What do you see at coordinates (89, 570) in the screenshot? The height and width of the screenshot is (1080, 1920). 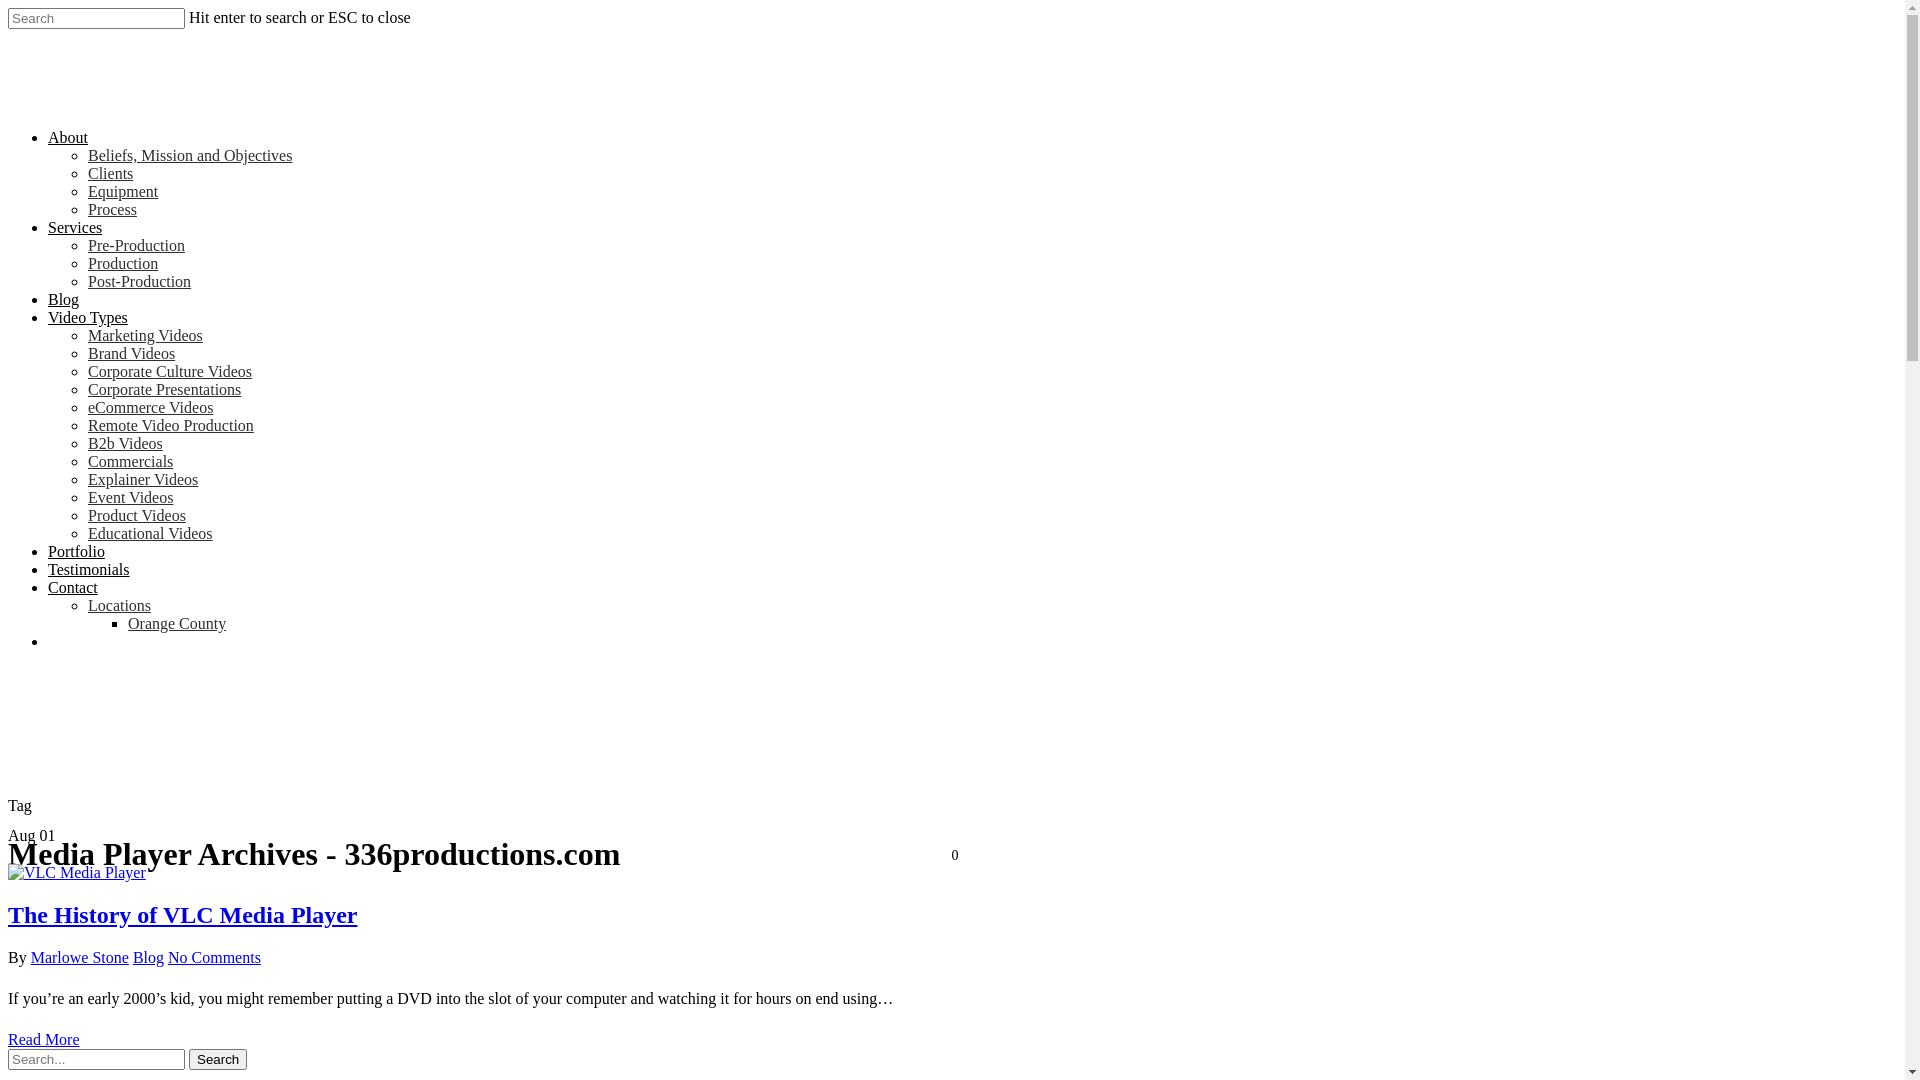 I see `Testimonials` at bounding box center [89, 570].